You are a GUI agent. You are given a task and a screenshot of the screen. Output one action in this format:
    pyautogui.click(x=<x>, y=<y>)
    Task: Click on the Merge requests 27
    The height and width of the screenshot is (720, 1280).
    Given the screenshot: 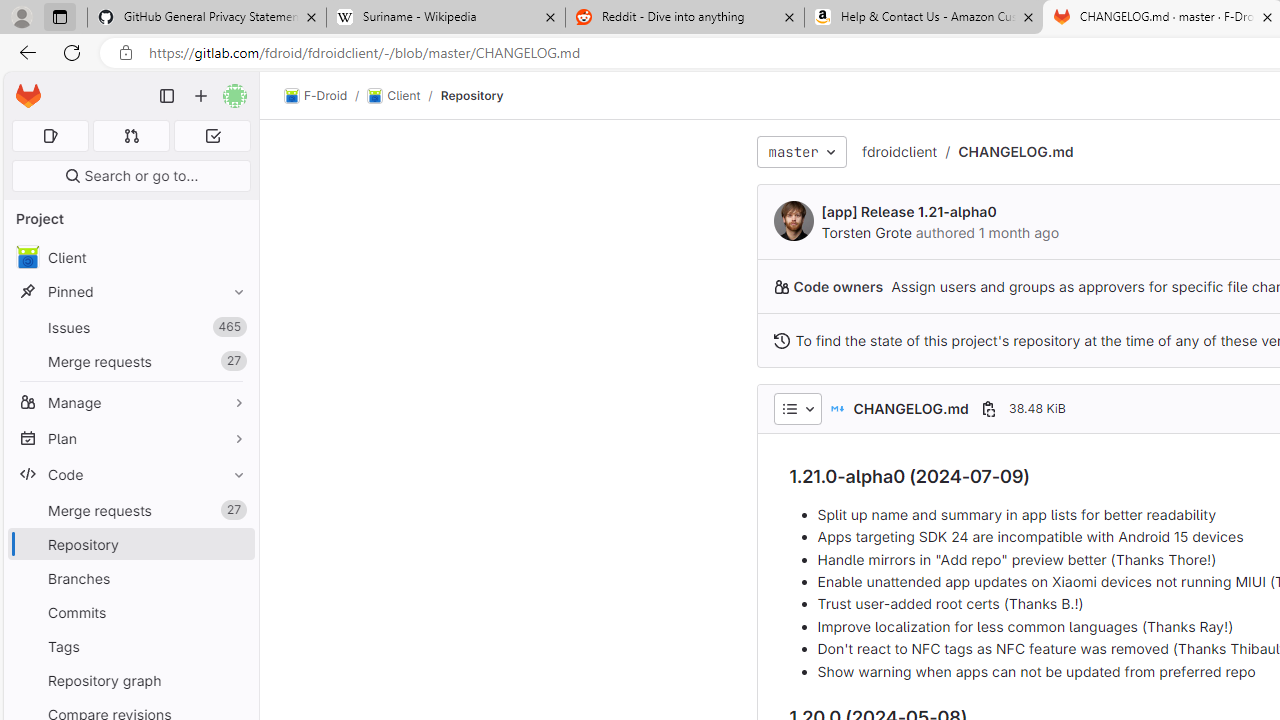 What is the action you would take?
    pyautogui.click(x=130, y=510)
    